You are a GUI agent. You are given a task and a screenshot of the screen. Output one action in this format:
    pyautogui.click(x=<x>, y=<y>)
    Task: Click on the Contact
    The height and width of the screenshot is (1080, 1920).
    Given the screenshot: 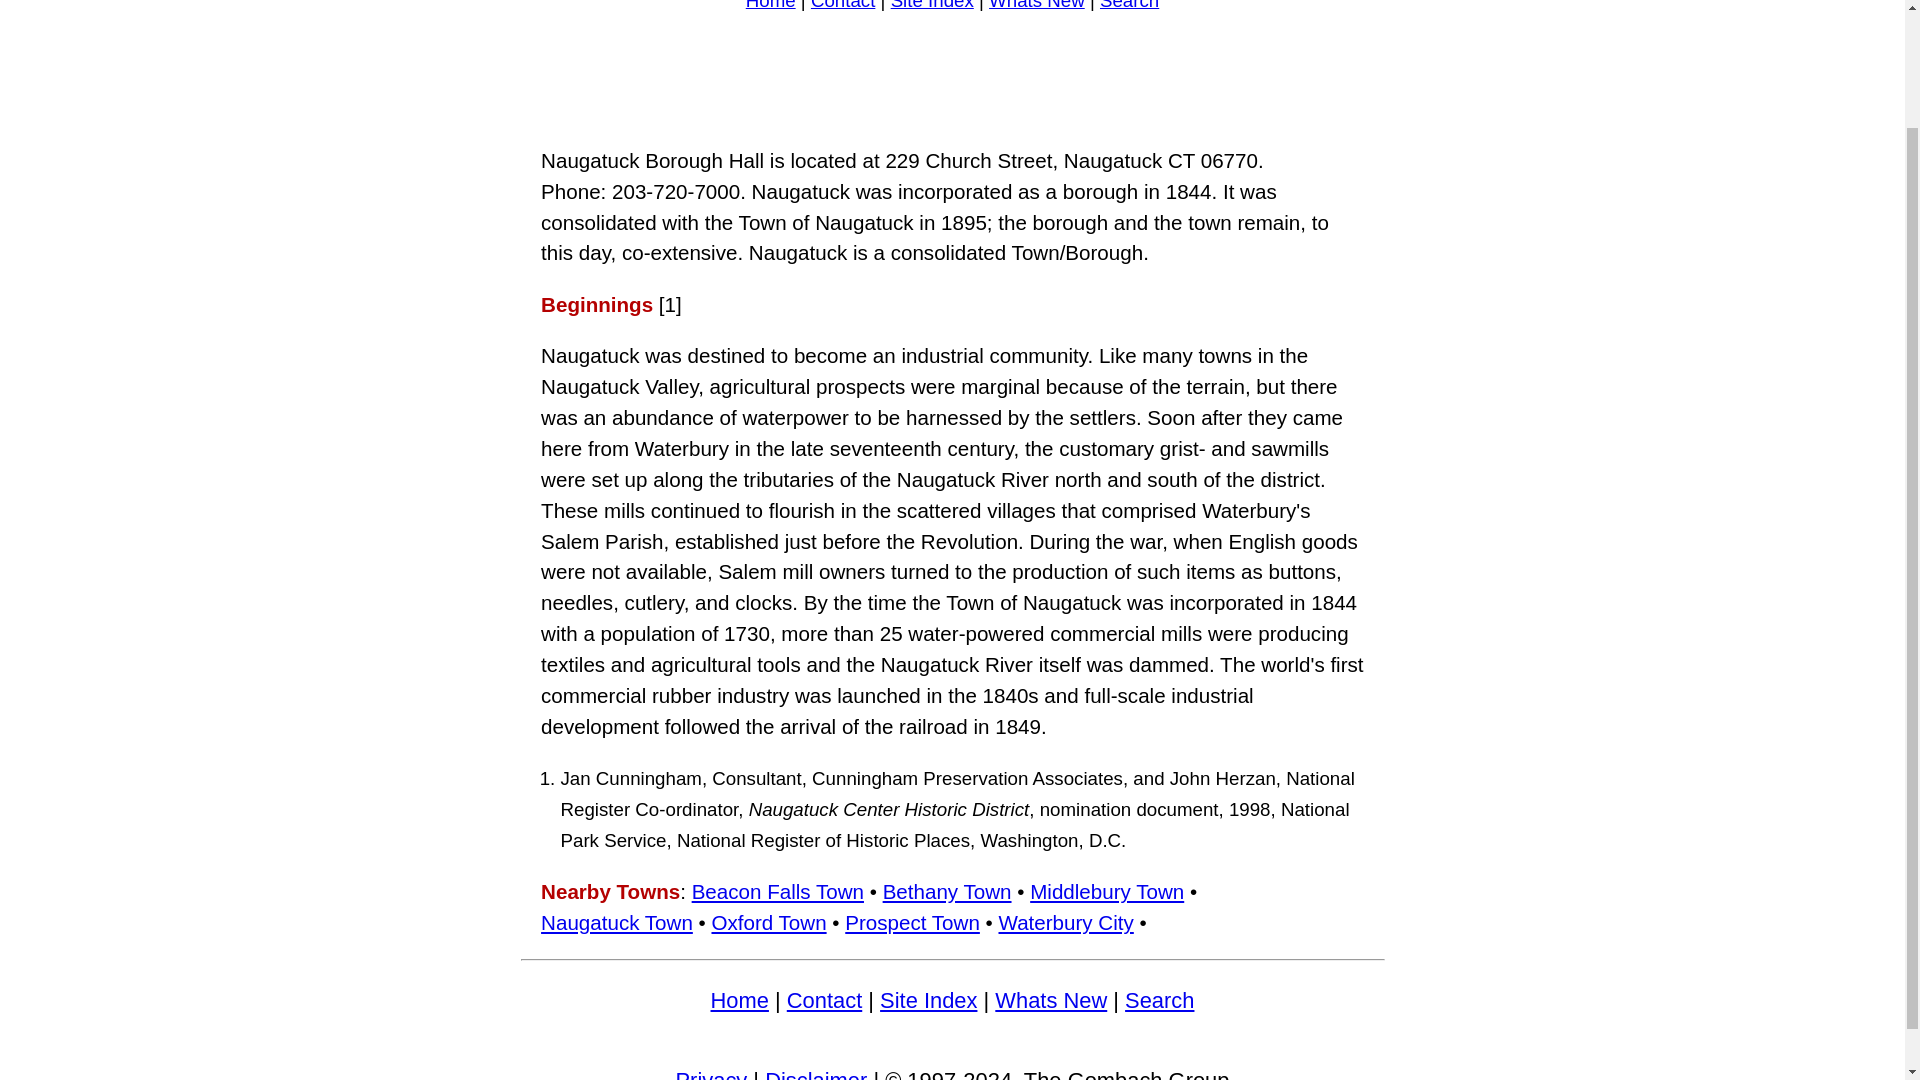 What is the action you would take?
    pyautogui.click(x=824, y=1000)
    